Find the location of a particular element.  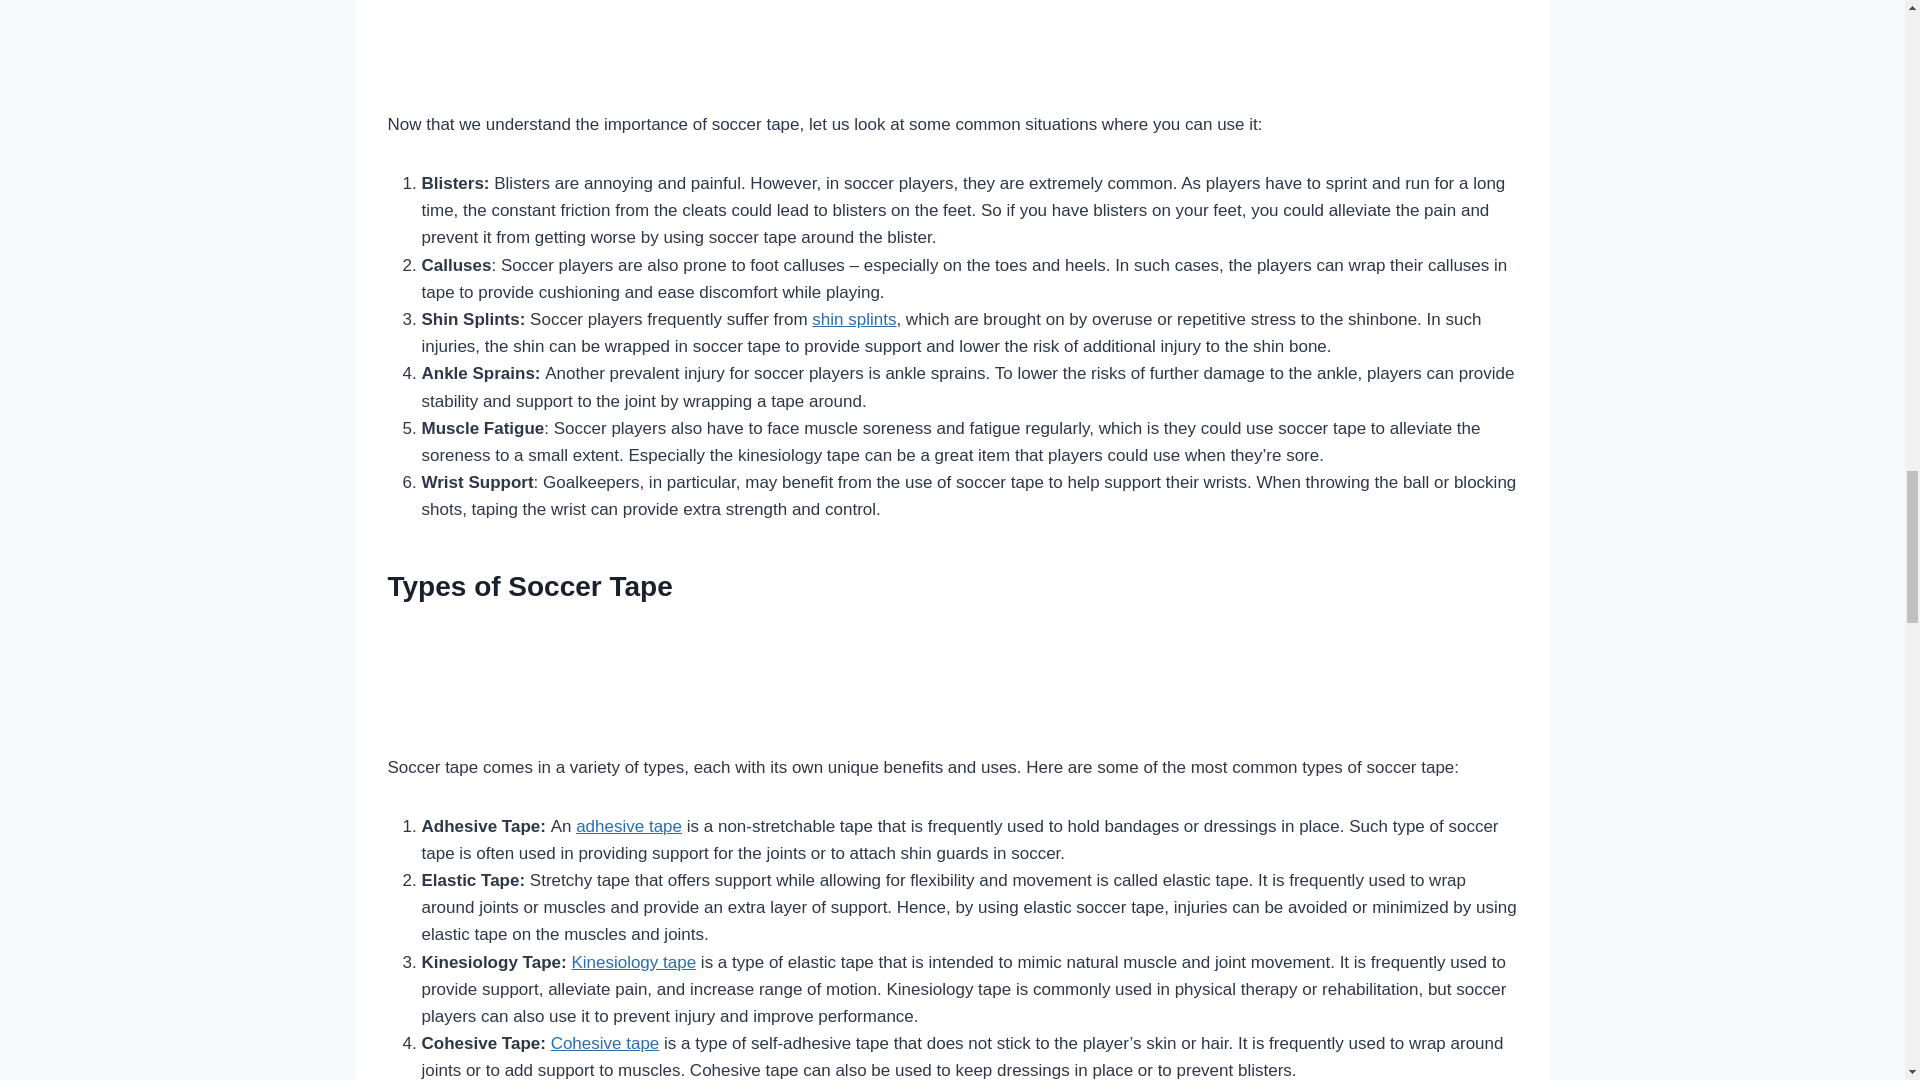

Kinesiology tape is located at coordinates (632, 962).